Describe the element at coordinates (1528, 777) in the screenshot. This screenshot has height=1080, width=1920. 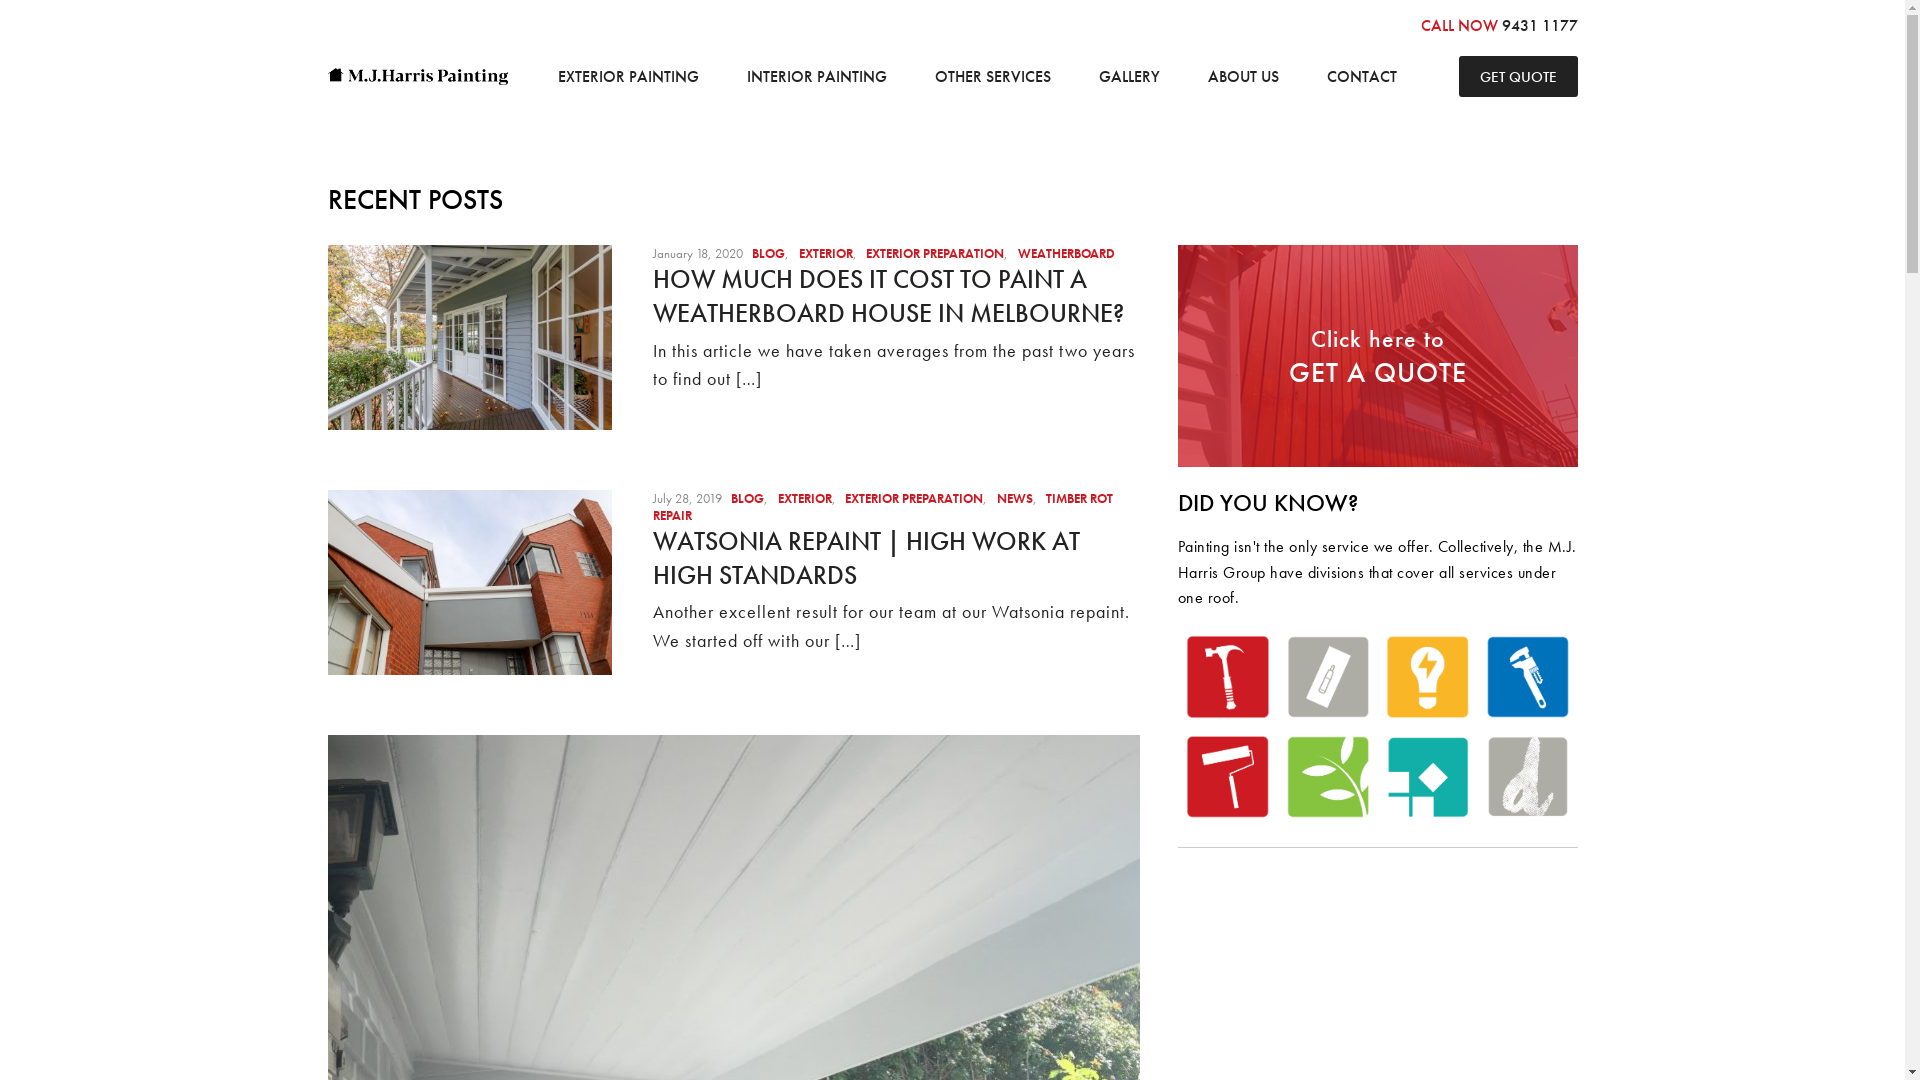
I see `M.J. Harris Design` at that location.